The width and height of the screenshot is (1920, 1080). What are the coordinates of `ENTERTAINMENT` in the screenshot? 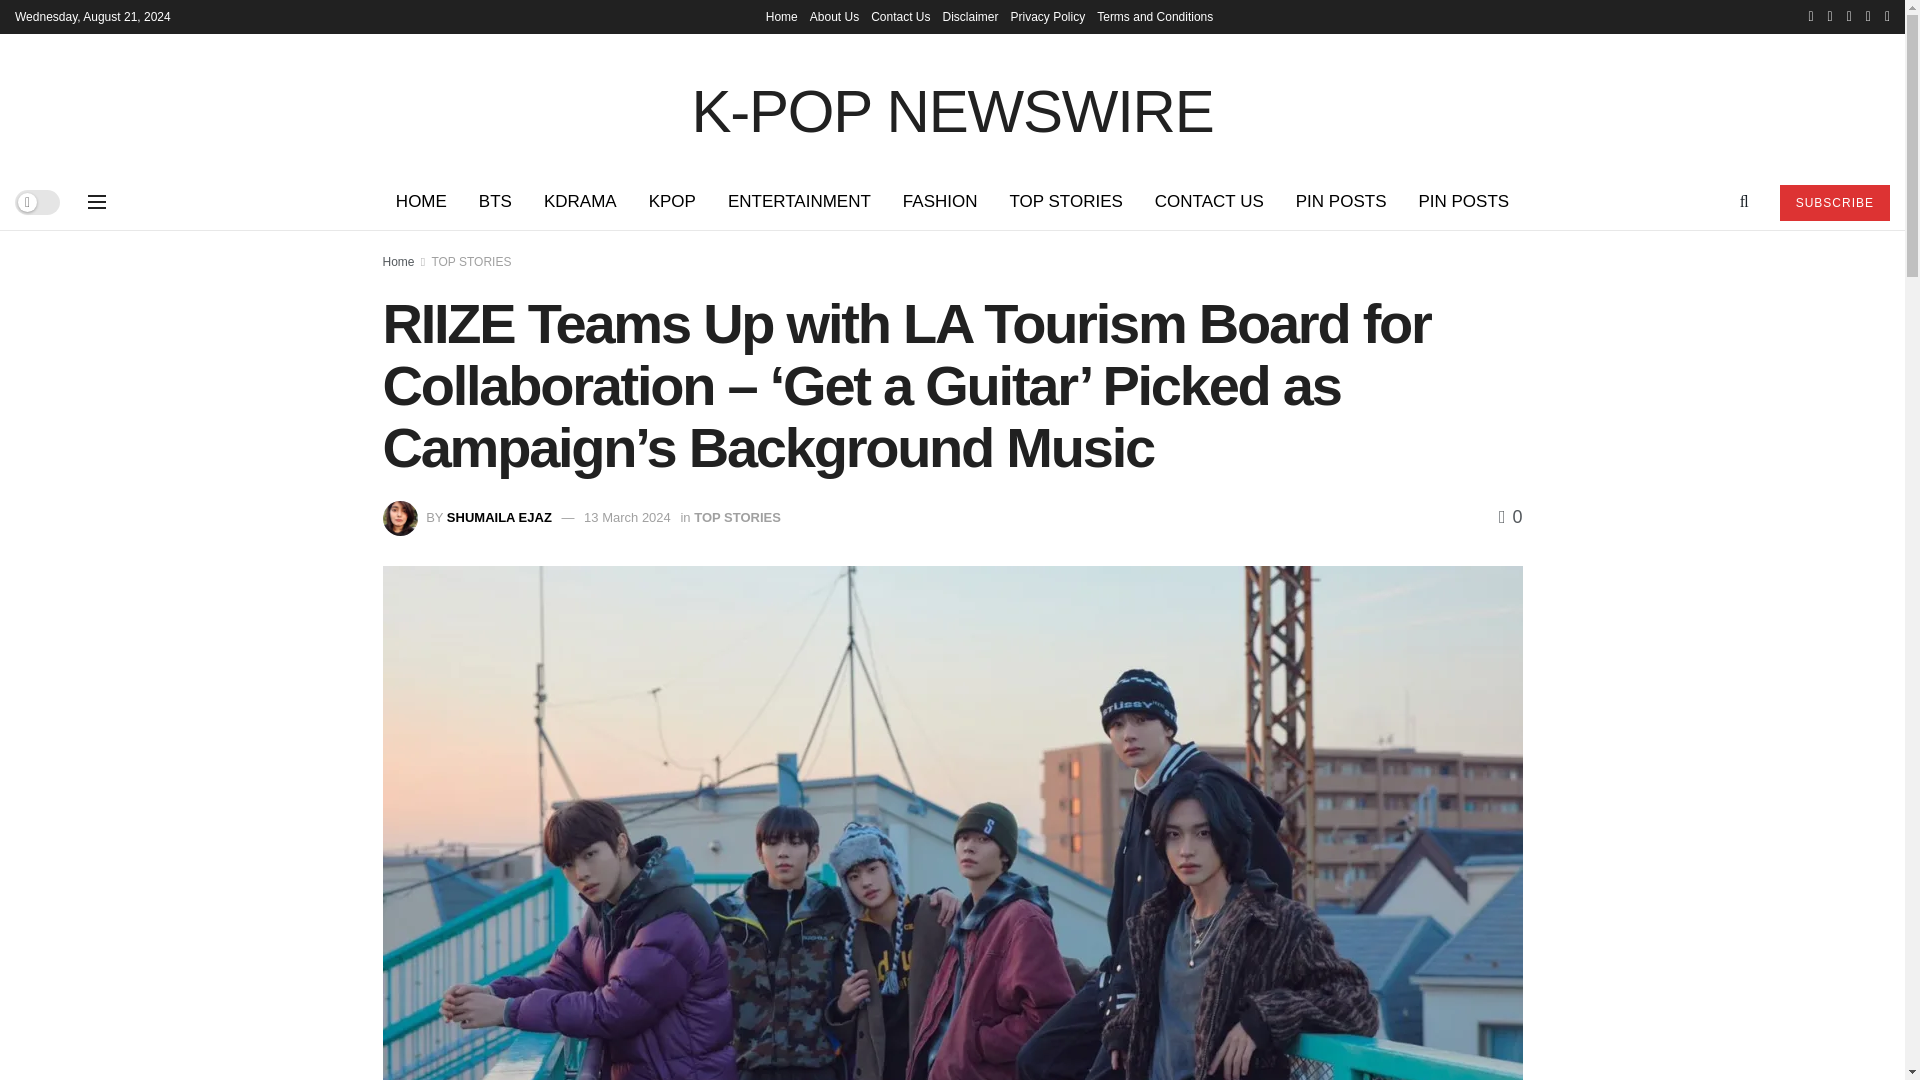 It's located at (800, 202).